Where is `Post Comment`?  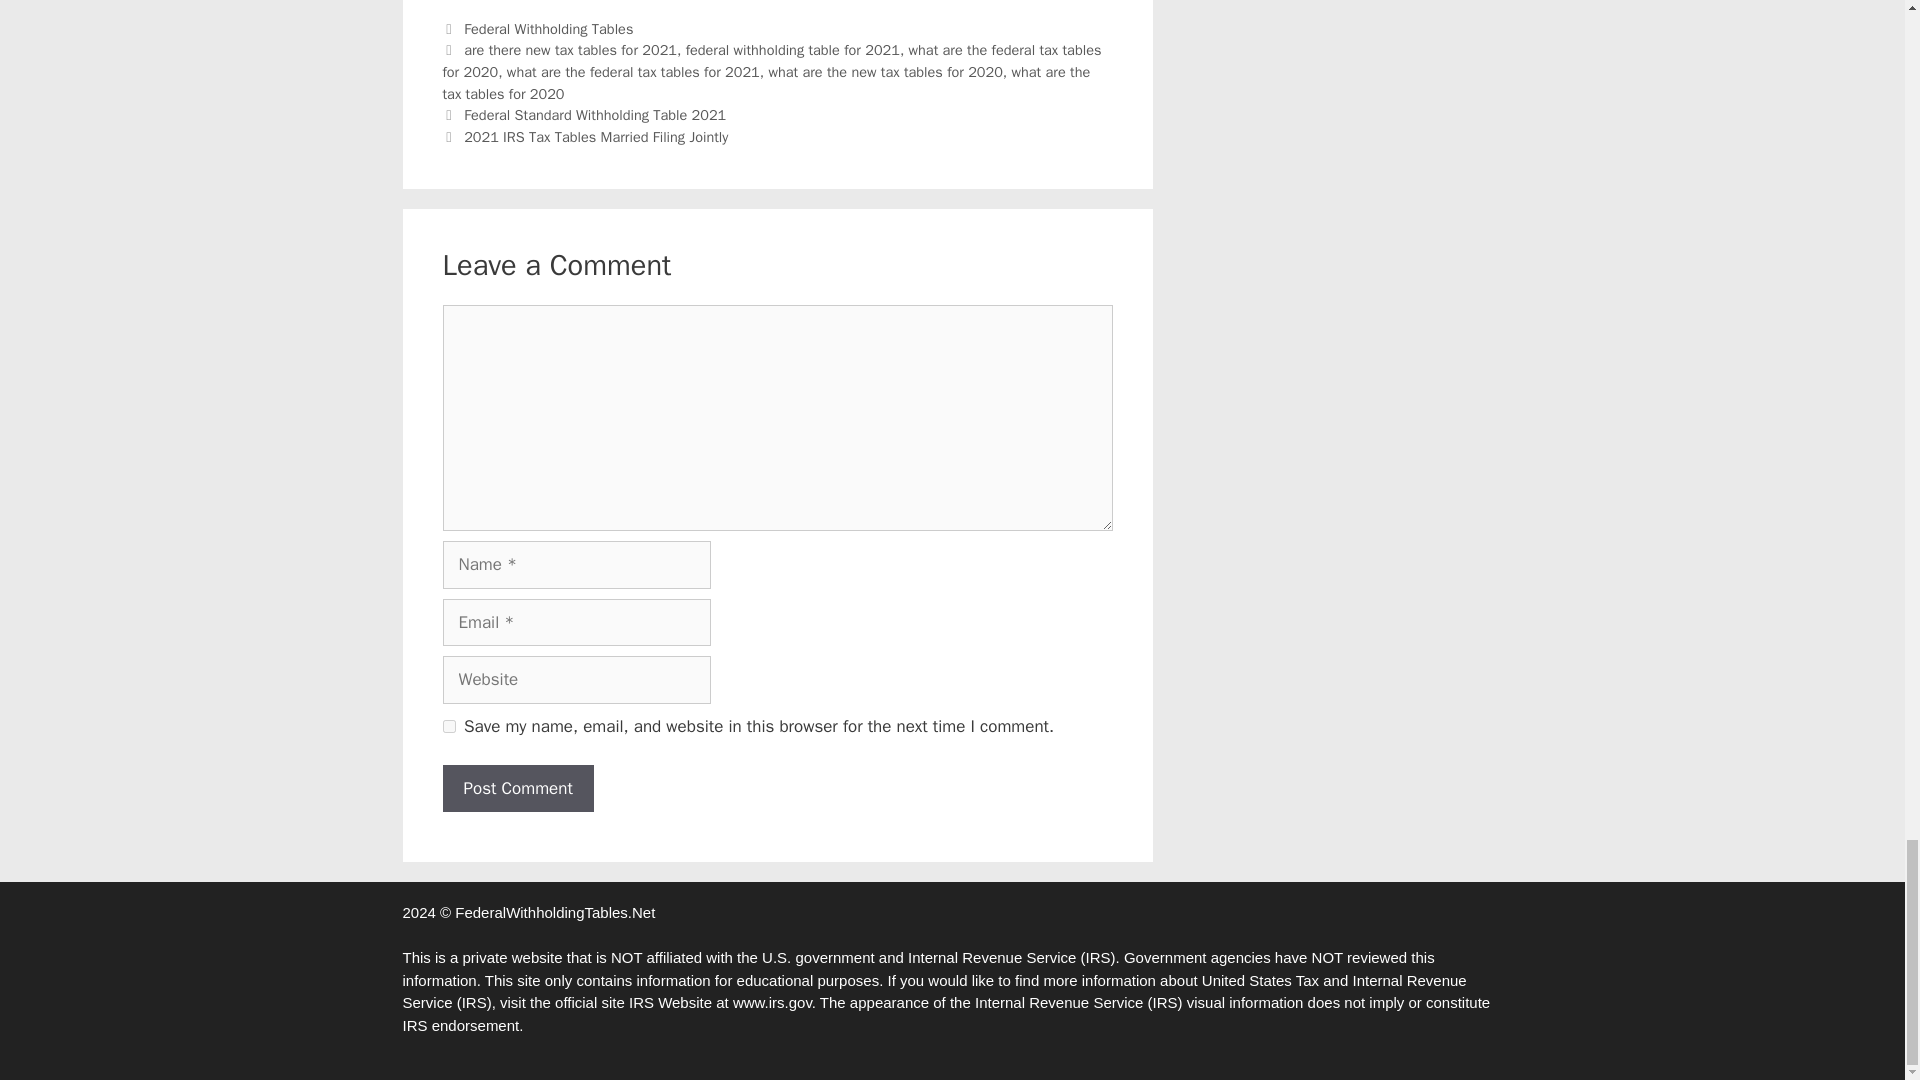
Post Comment is located at coordinates (517, 788).